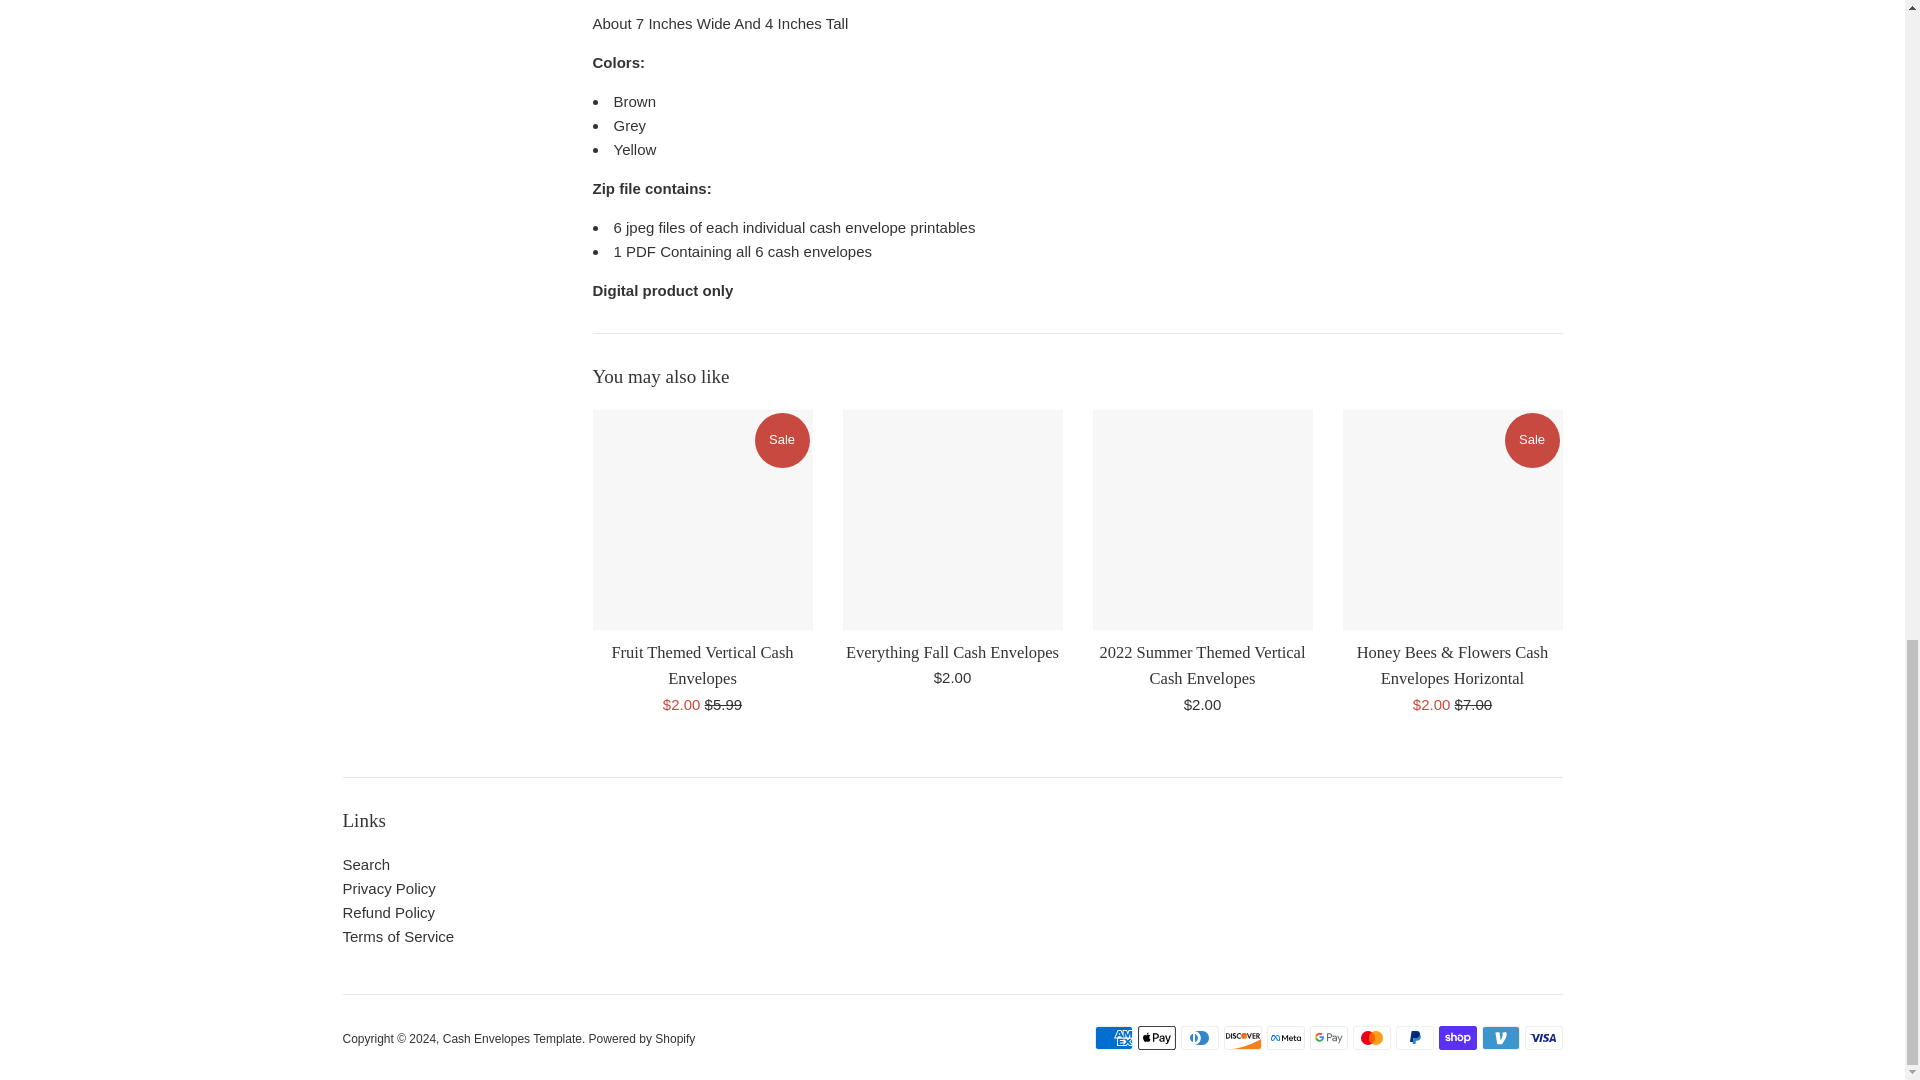 This screenshot has width=1920, height=1080. Describe the element at coordinates (1198, 1038) in the screenshot. I see `Diners Club` at that location.